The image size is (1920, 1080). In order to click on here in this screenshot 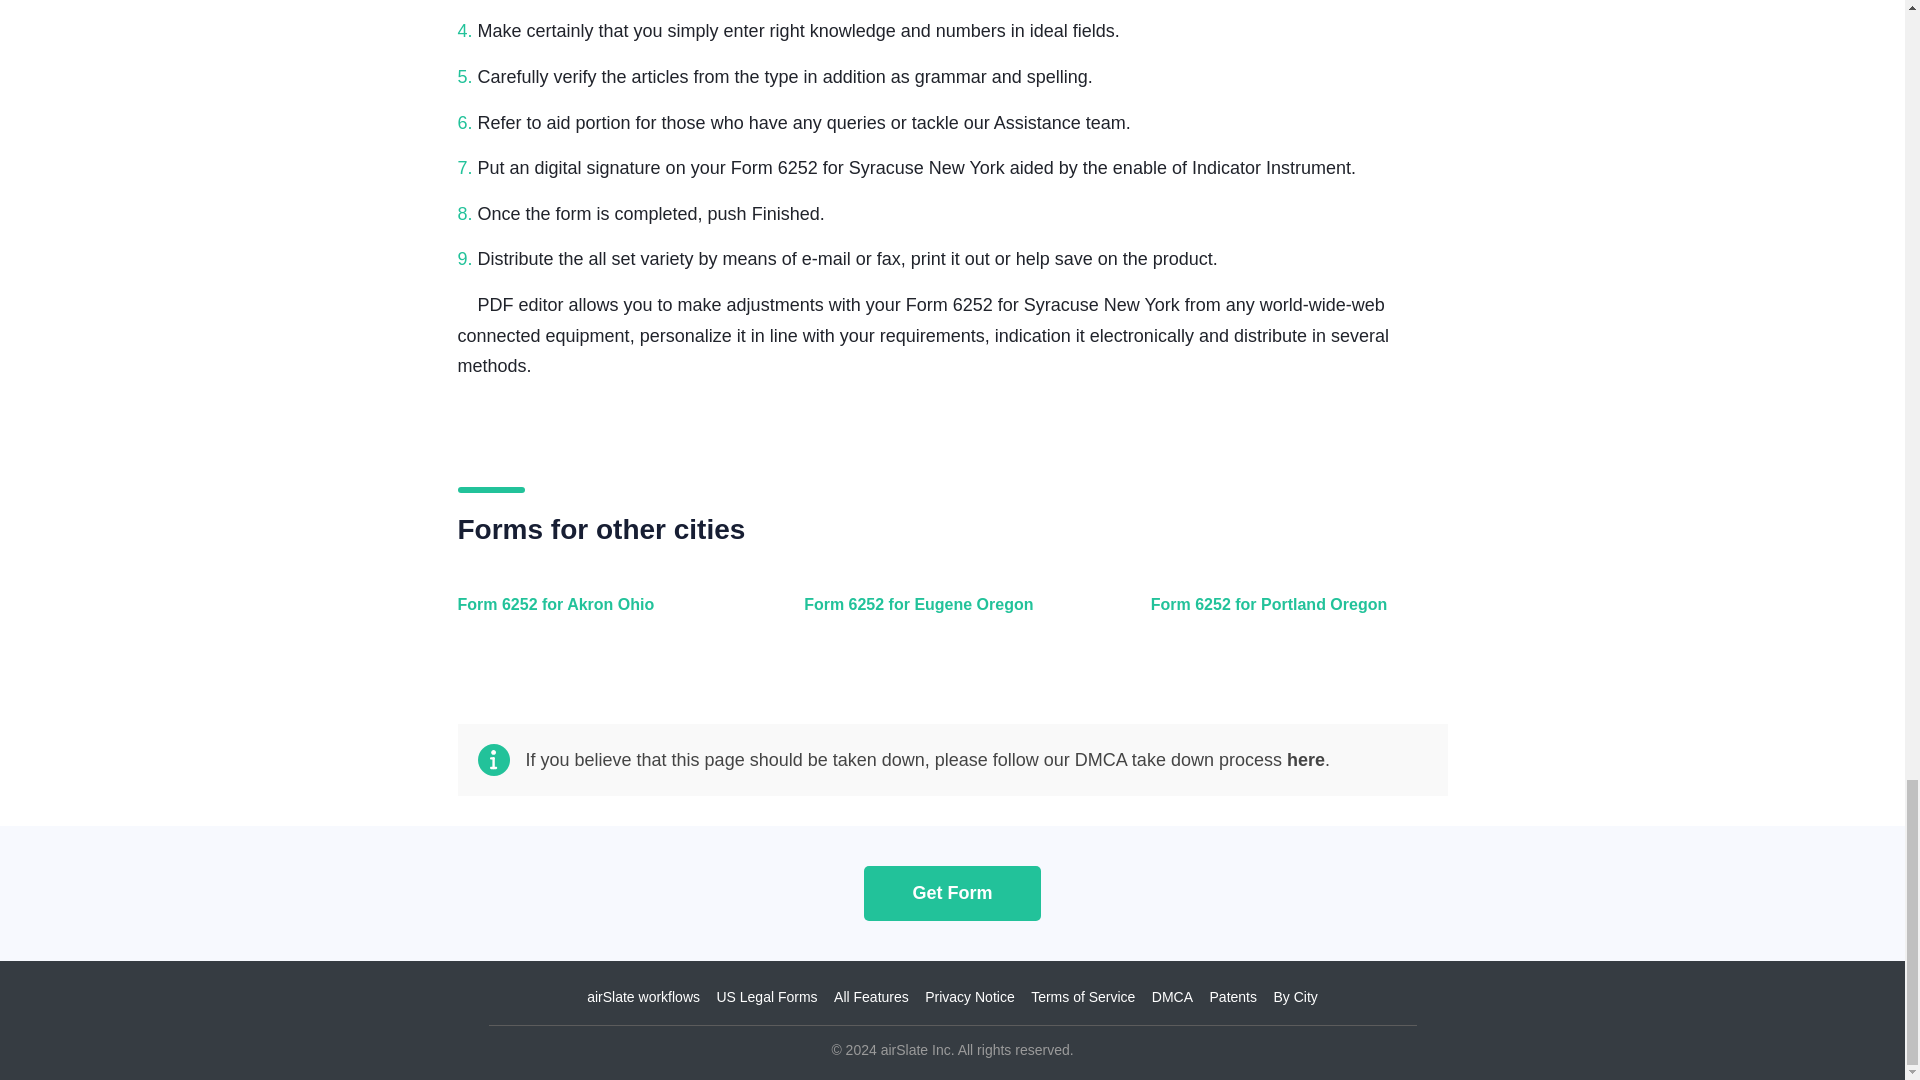, I will do `click(1305, 760)`.